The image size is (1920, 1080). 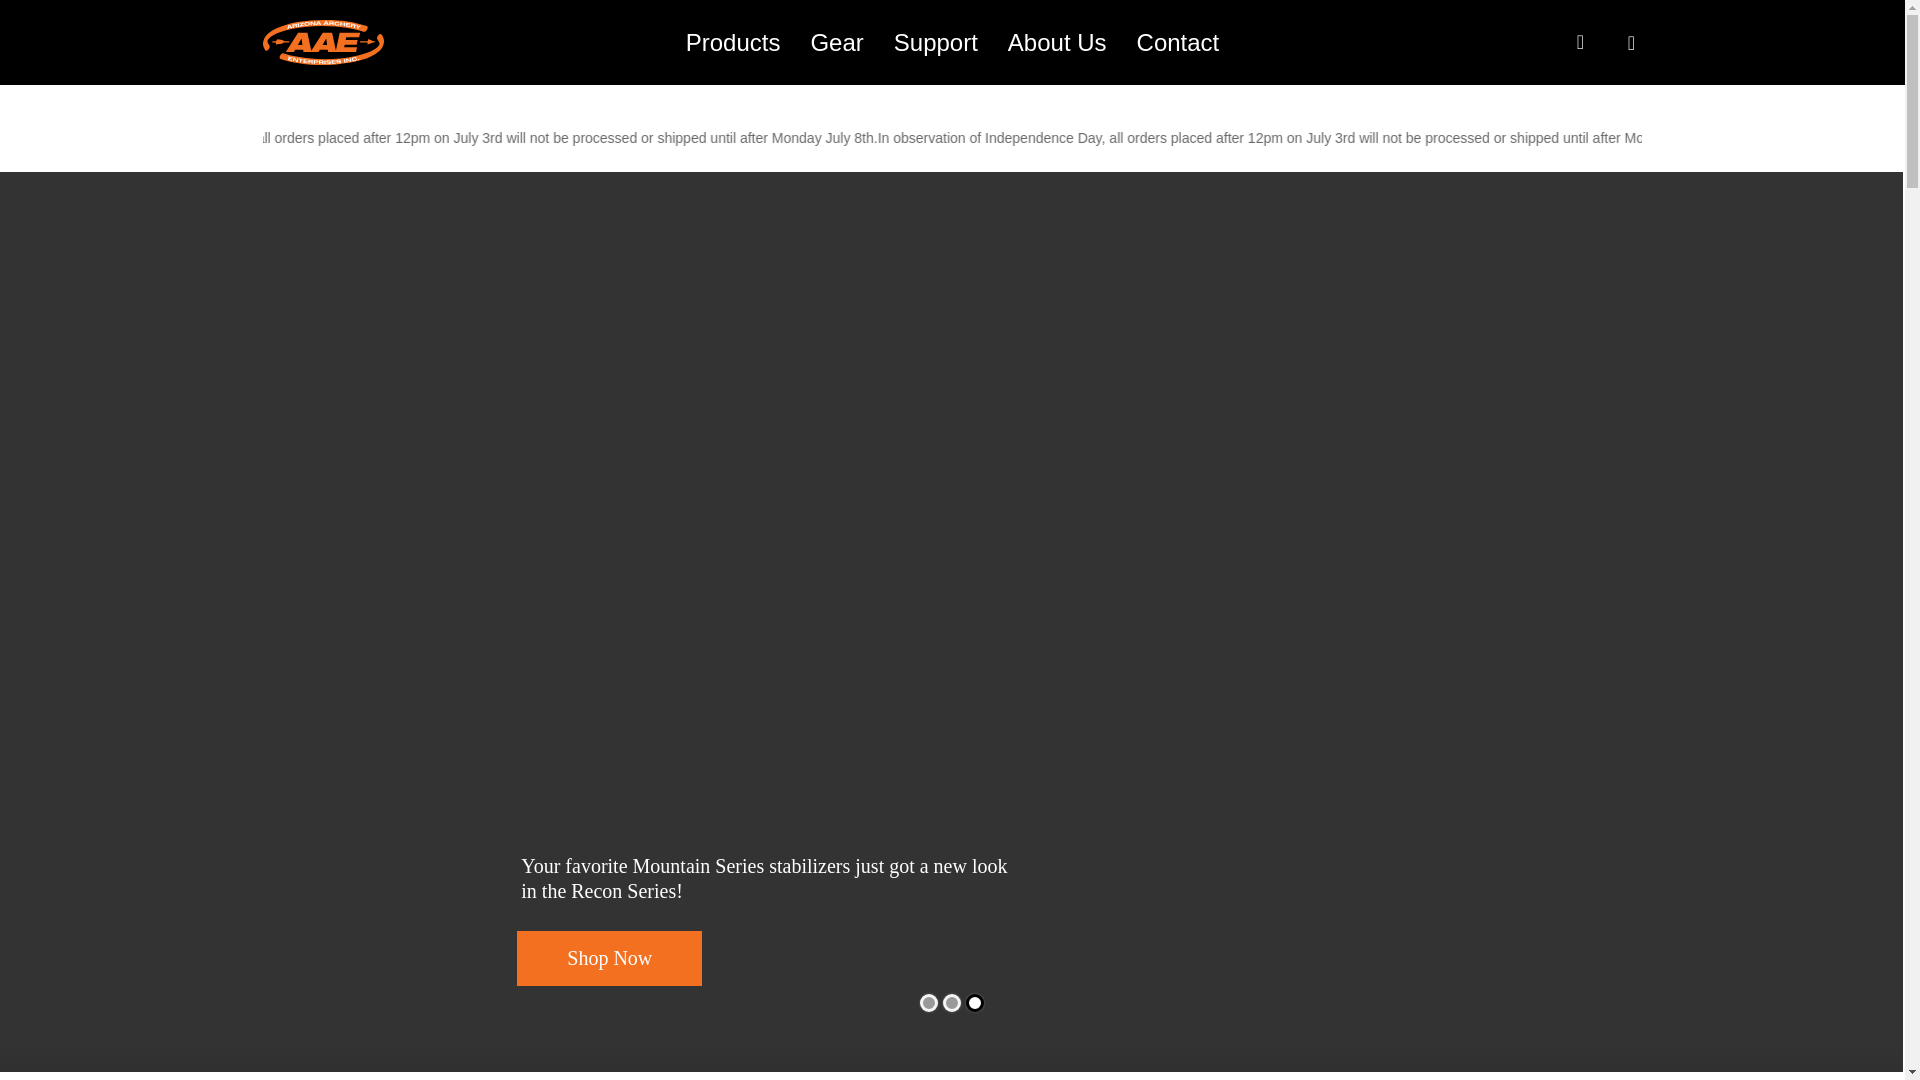 I want to click on Shop Now, so click(x=609, y=958).